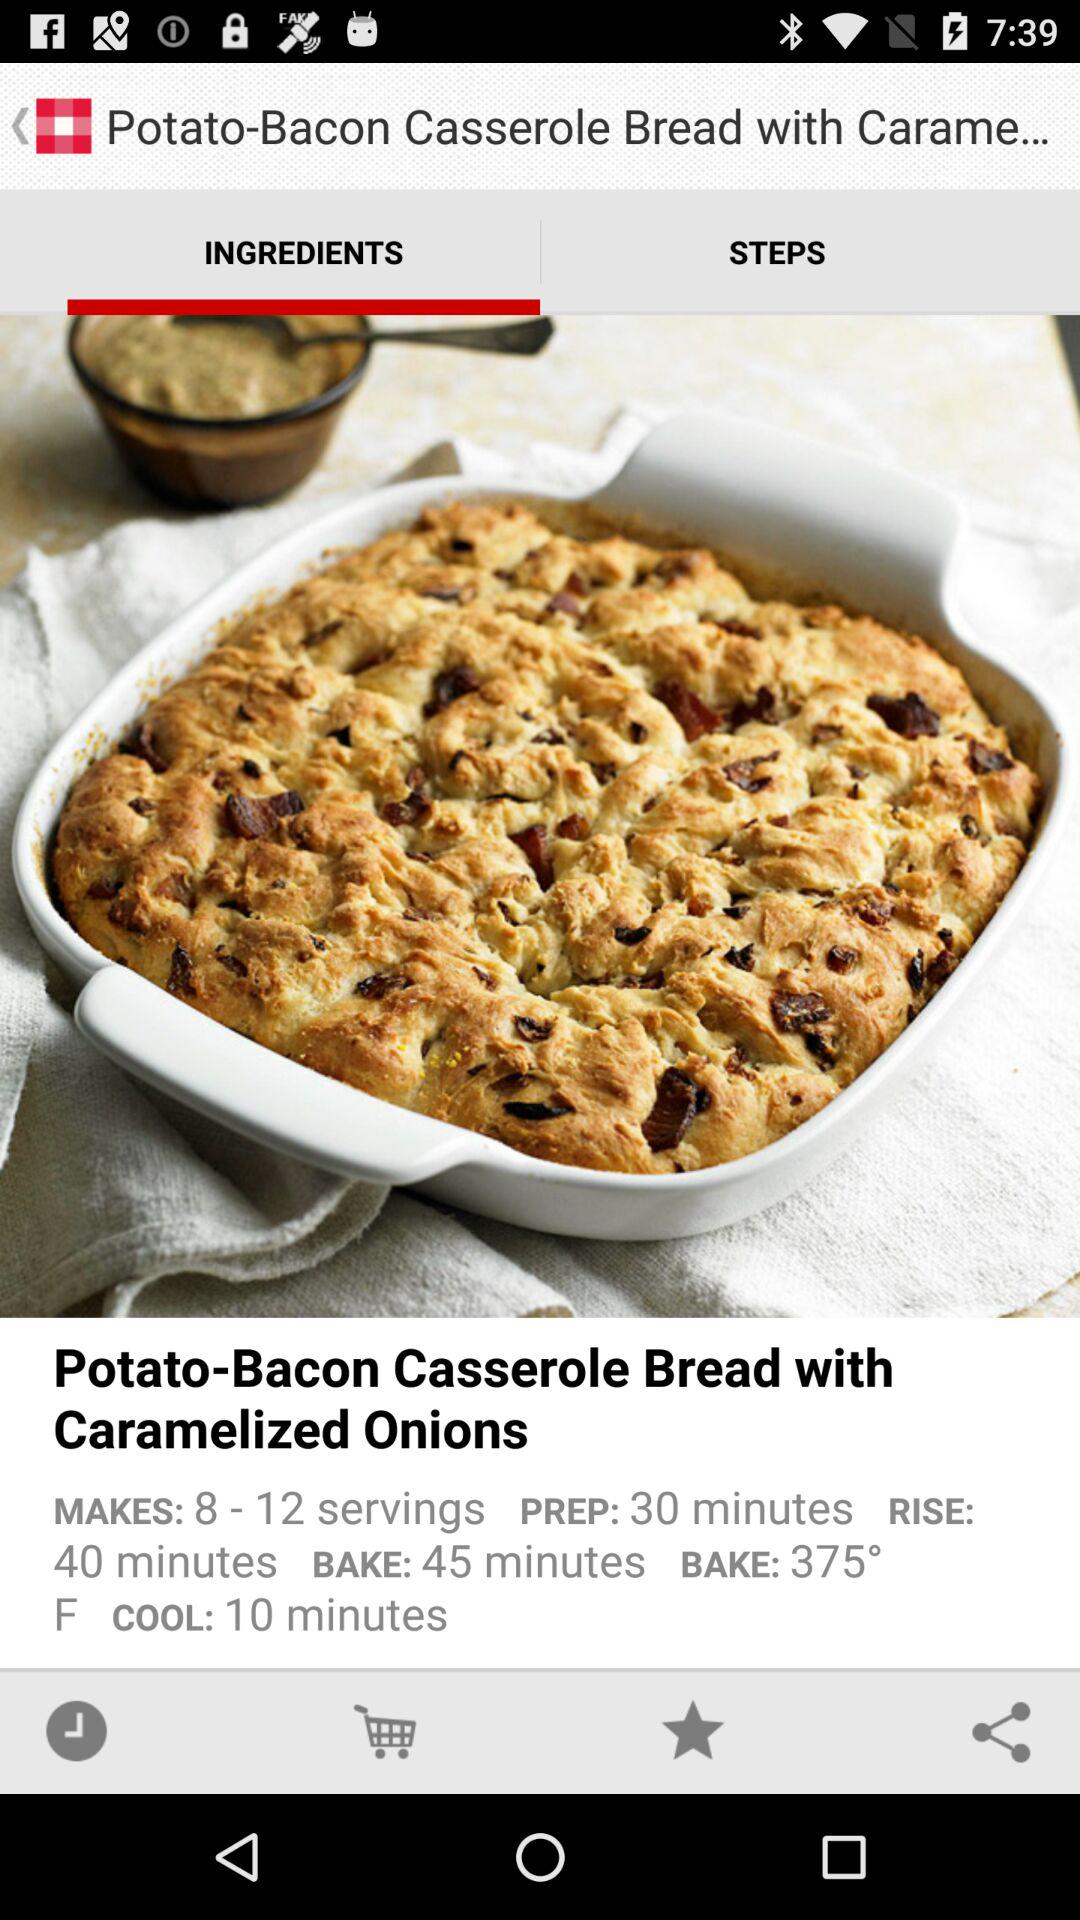 The height and width of the screenshot is (1920, 1080). I want to click on turn off icon at the bottom right corner, so click(1001, 1730).